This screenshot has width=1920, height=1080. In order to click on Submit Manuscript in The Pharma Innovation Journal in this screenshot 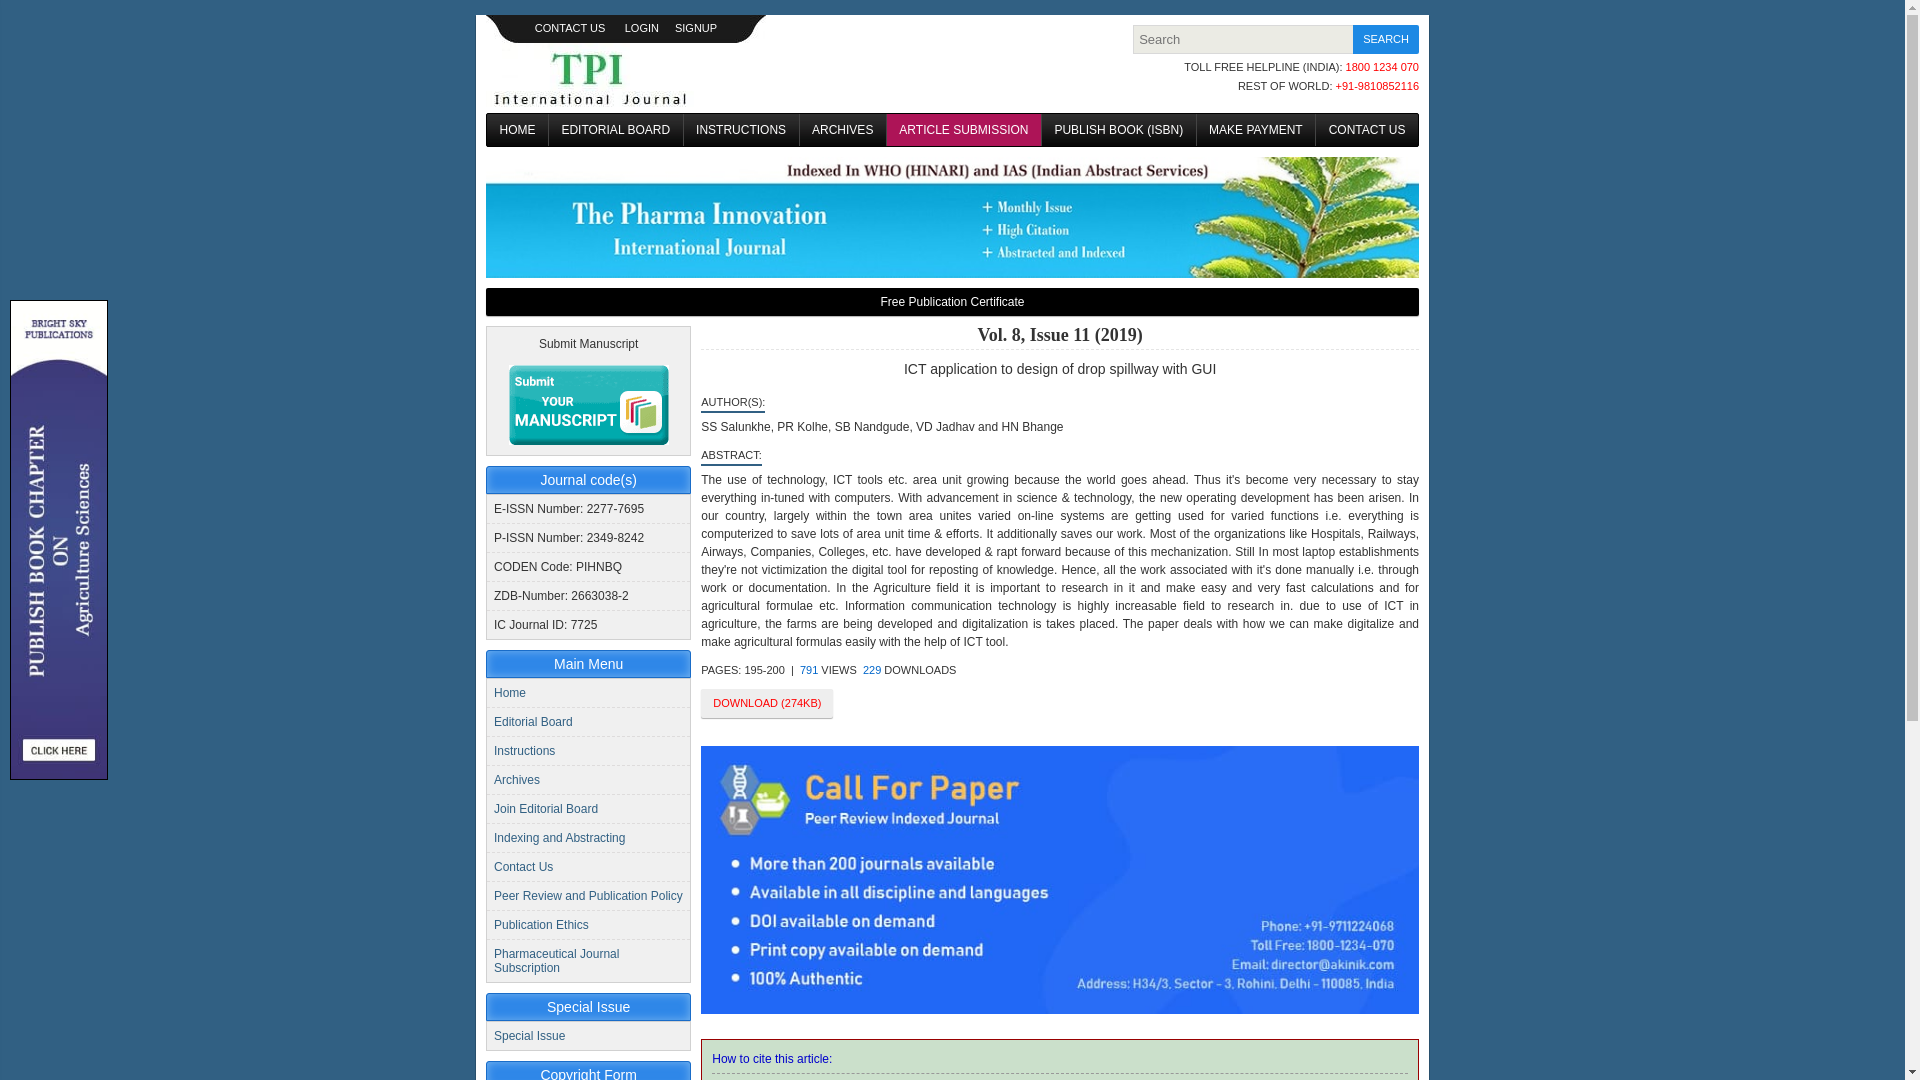, I will do `click(588, 404)`.